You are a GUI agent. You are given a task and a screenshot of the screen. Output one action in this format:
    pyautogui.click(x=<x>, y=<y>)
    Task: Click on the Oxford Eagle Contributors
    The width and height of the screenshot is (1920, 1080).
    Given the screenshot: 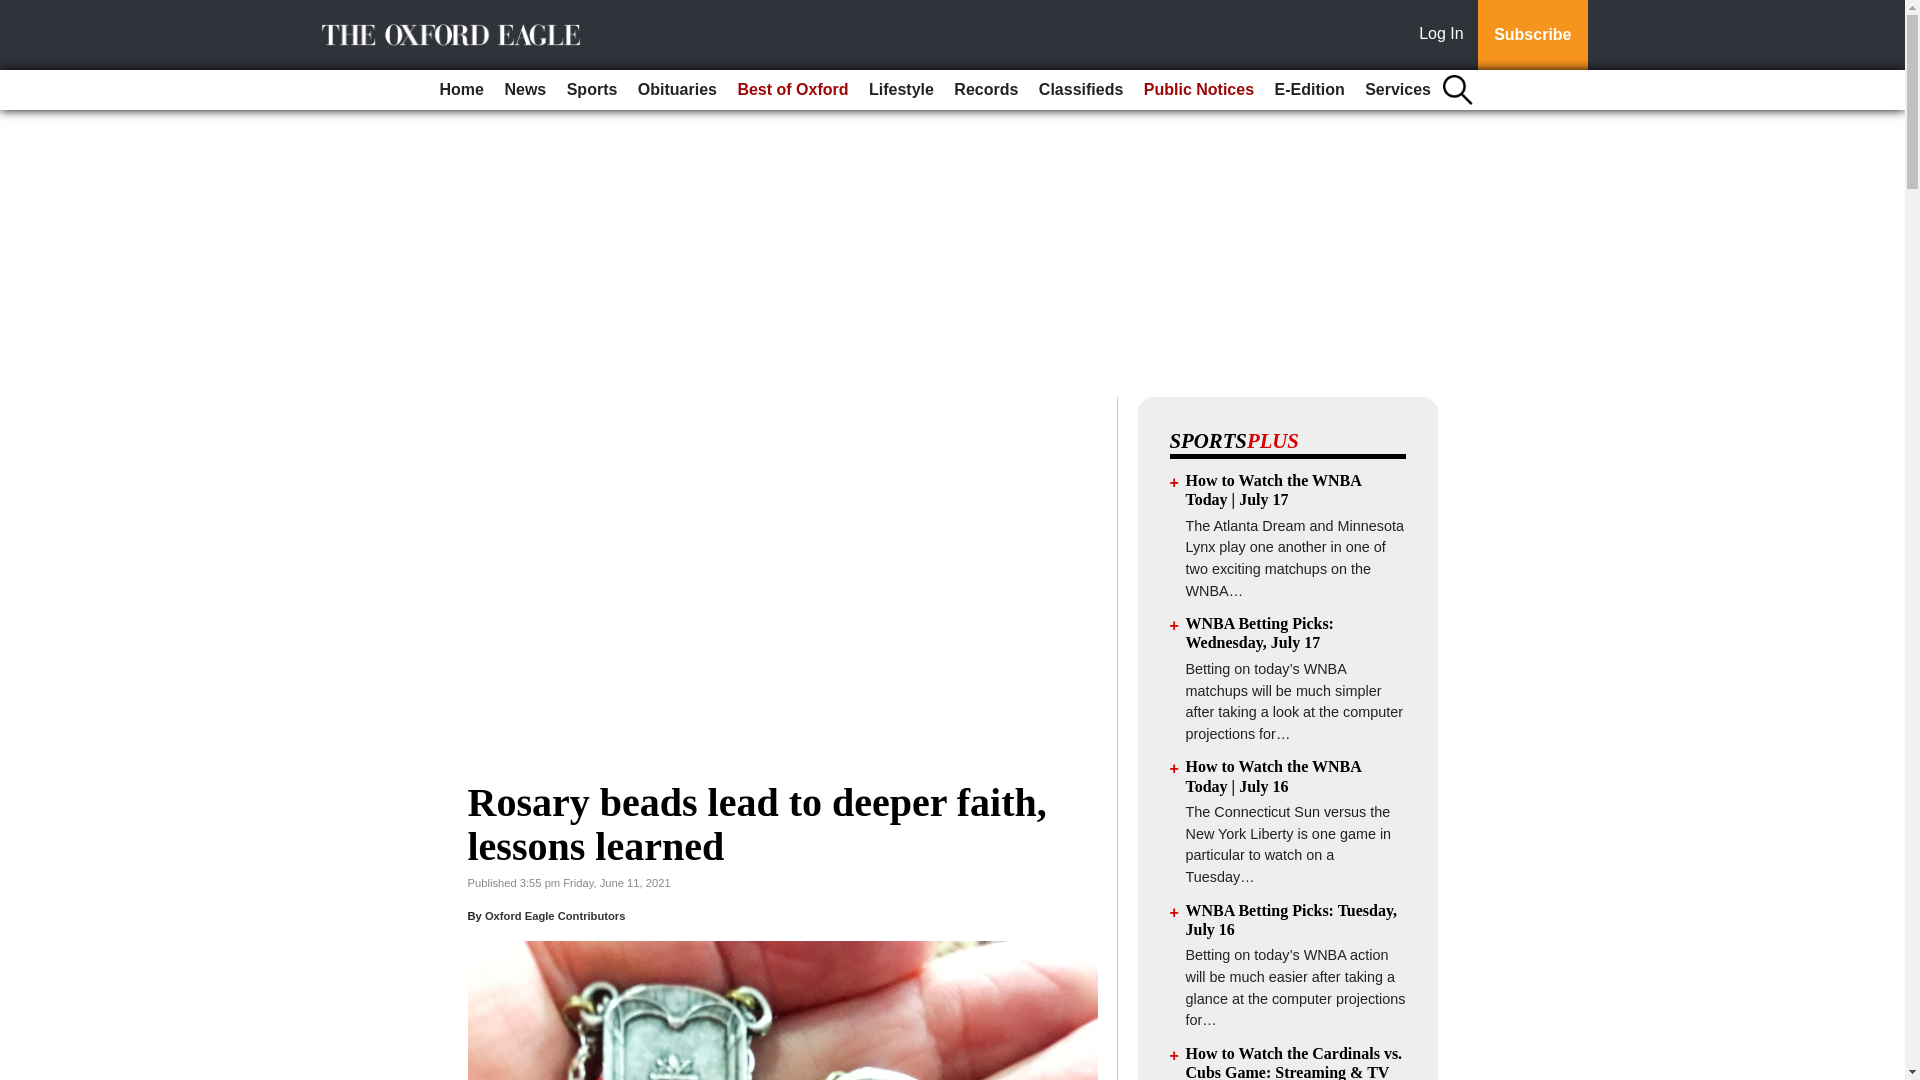 What is the action you would take?
    pyautogui.click(x=555, y=916)
    